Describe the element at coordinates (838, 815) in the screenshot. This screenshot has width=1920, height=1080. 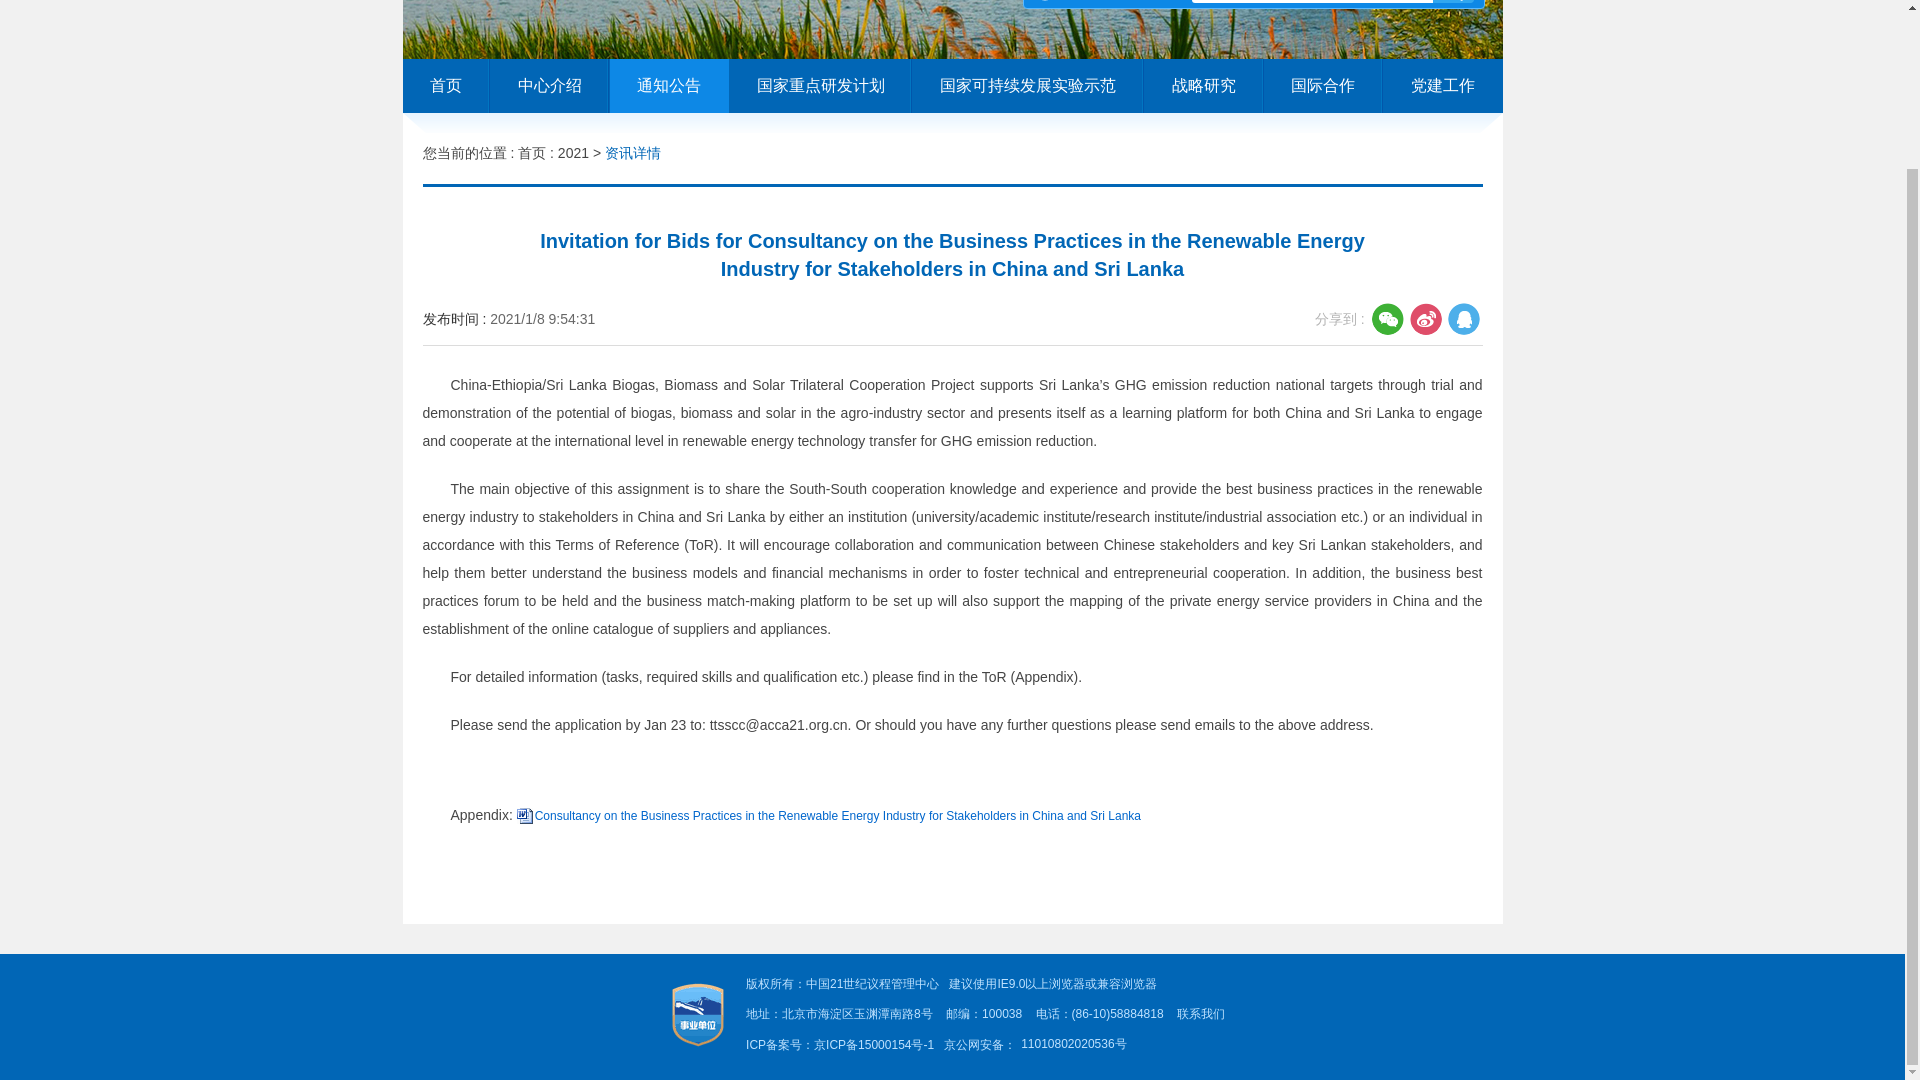
I see `1stTOR-SriLanka0106.doc` at that location.